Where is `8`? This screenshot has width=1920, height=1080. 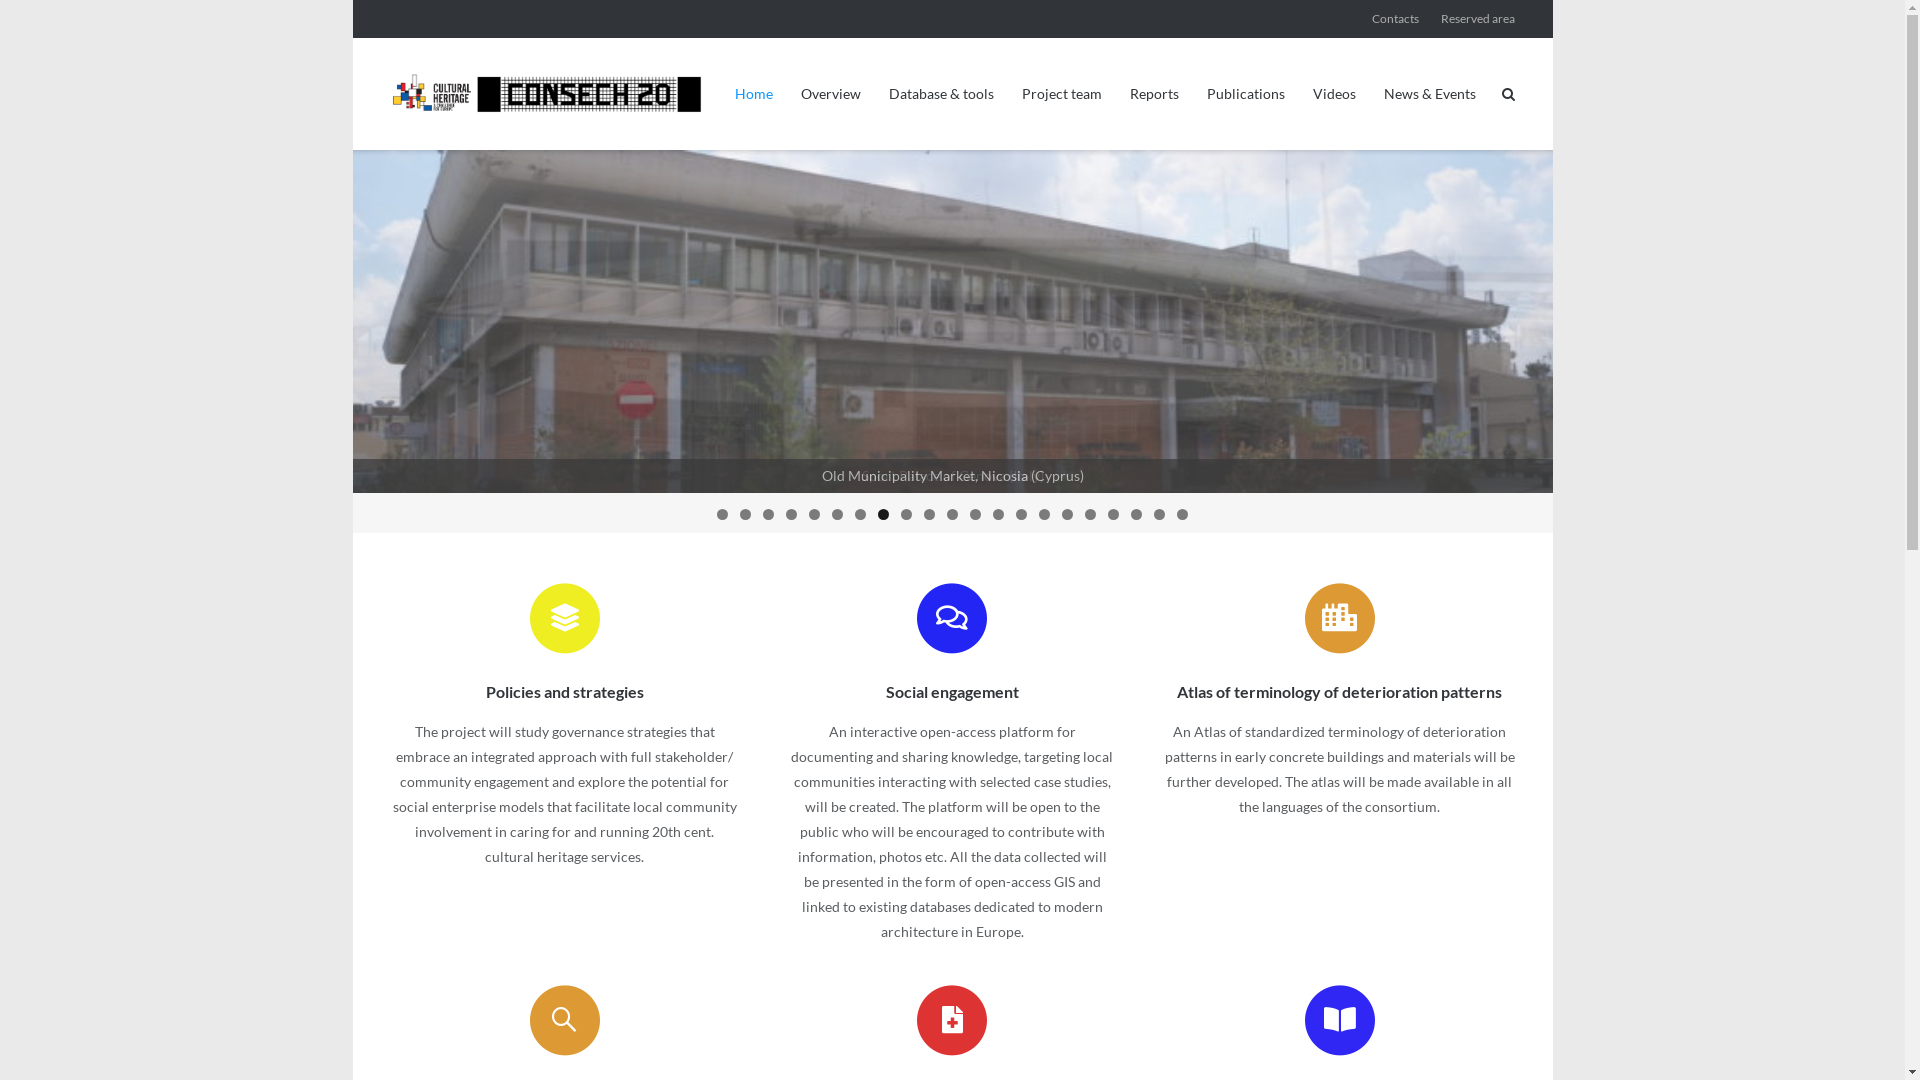
8 is located at coordinates (884, 514).